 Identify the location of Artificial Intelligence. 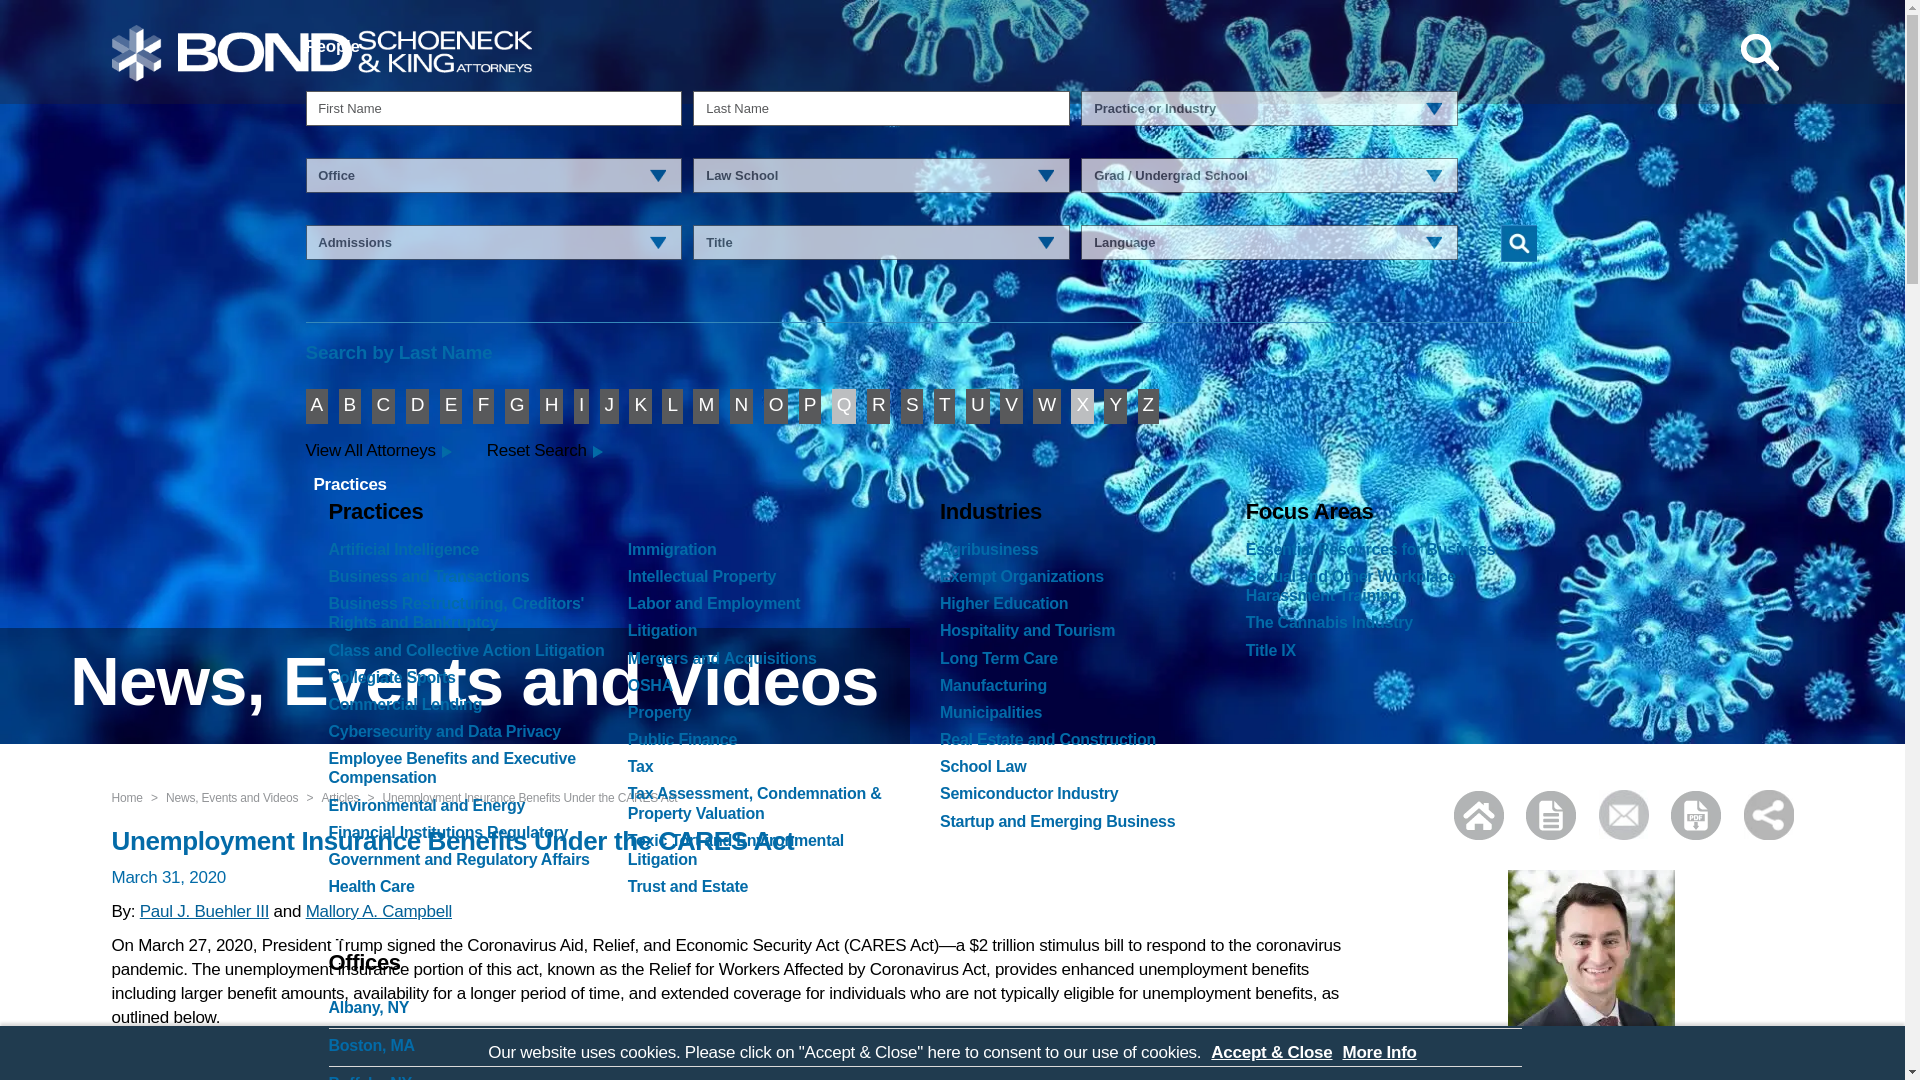
(469, 554).